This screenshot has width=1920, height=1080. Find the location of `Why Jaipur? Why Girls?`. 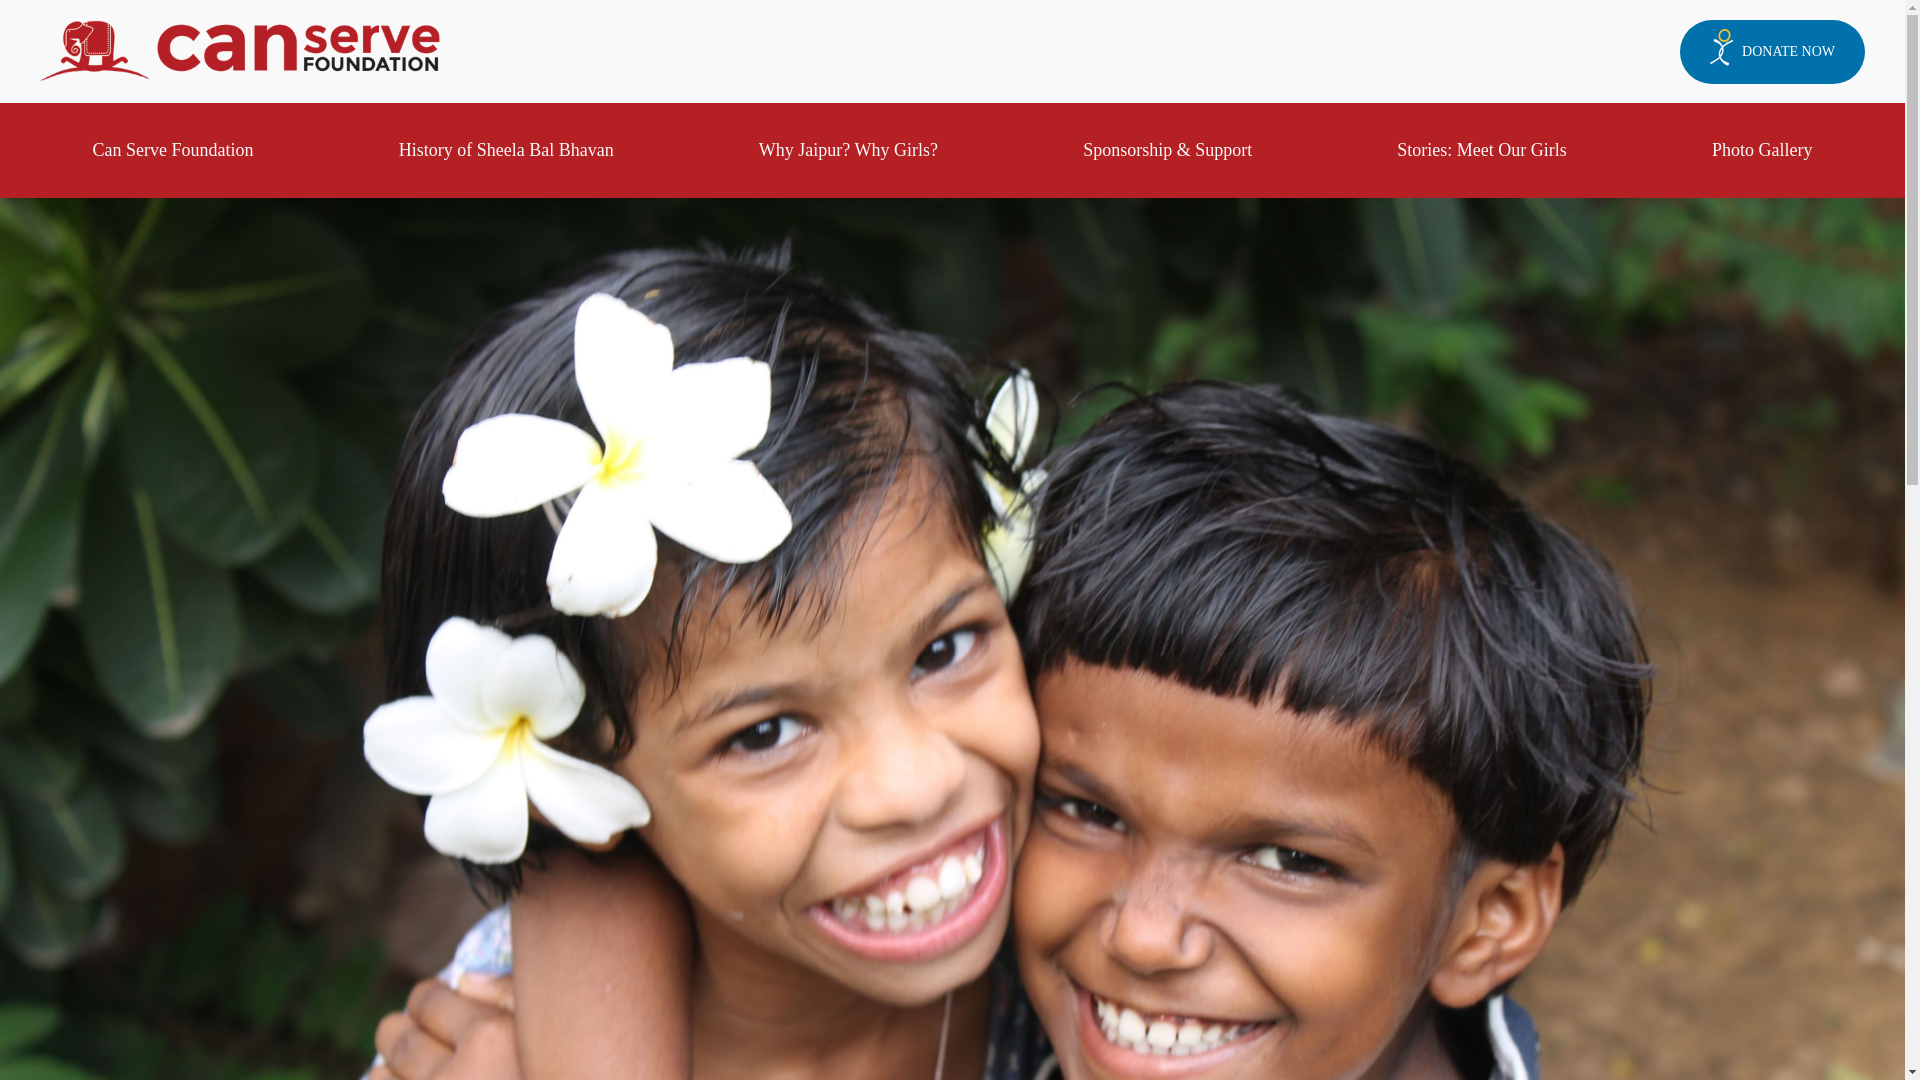

Why Jaipur? Why Girls? is located at coordinates (848, 150).